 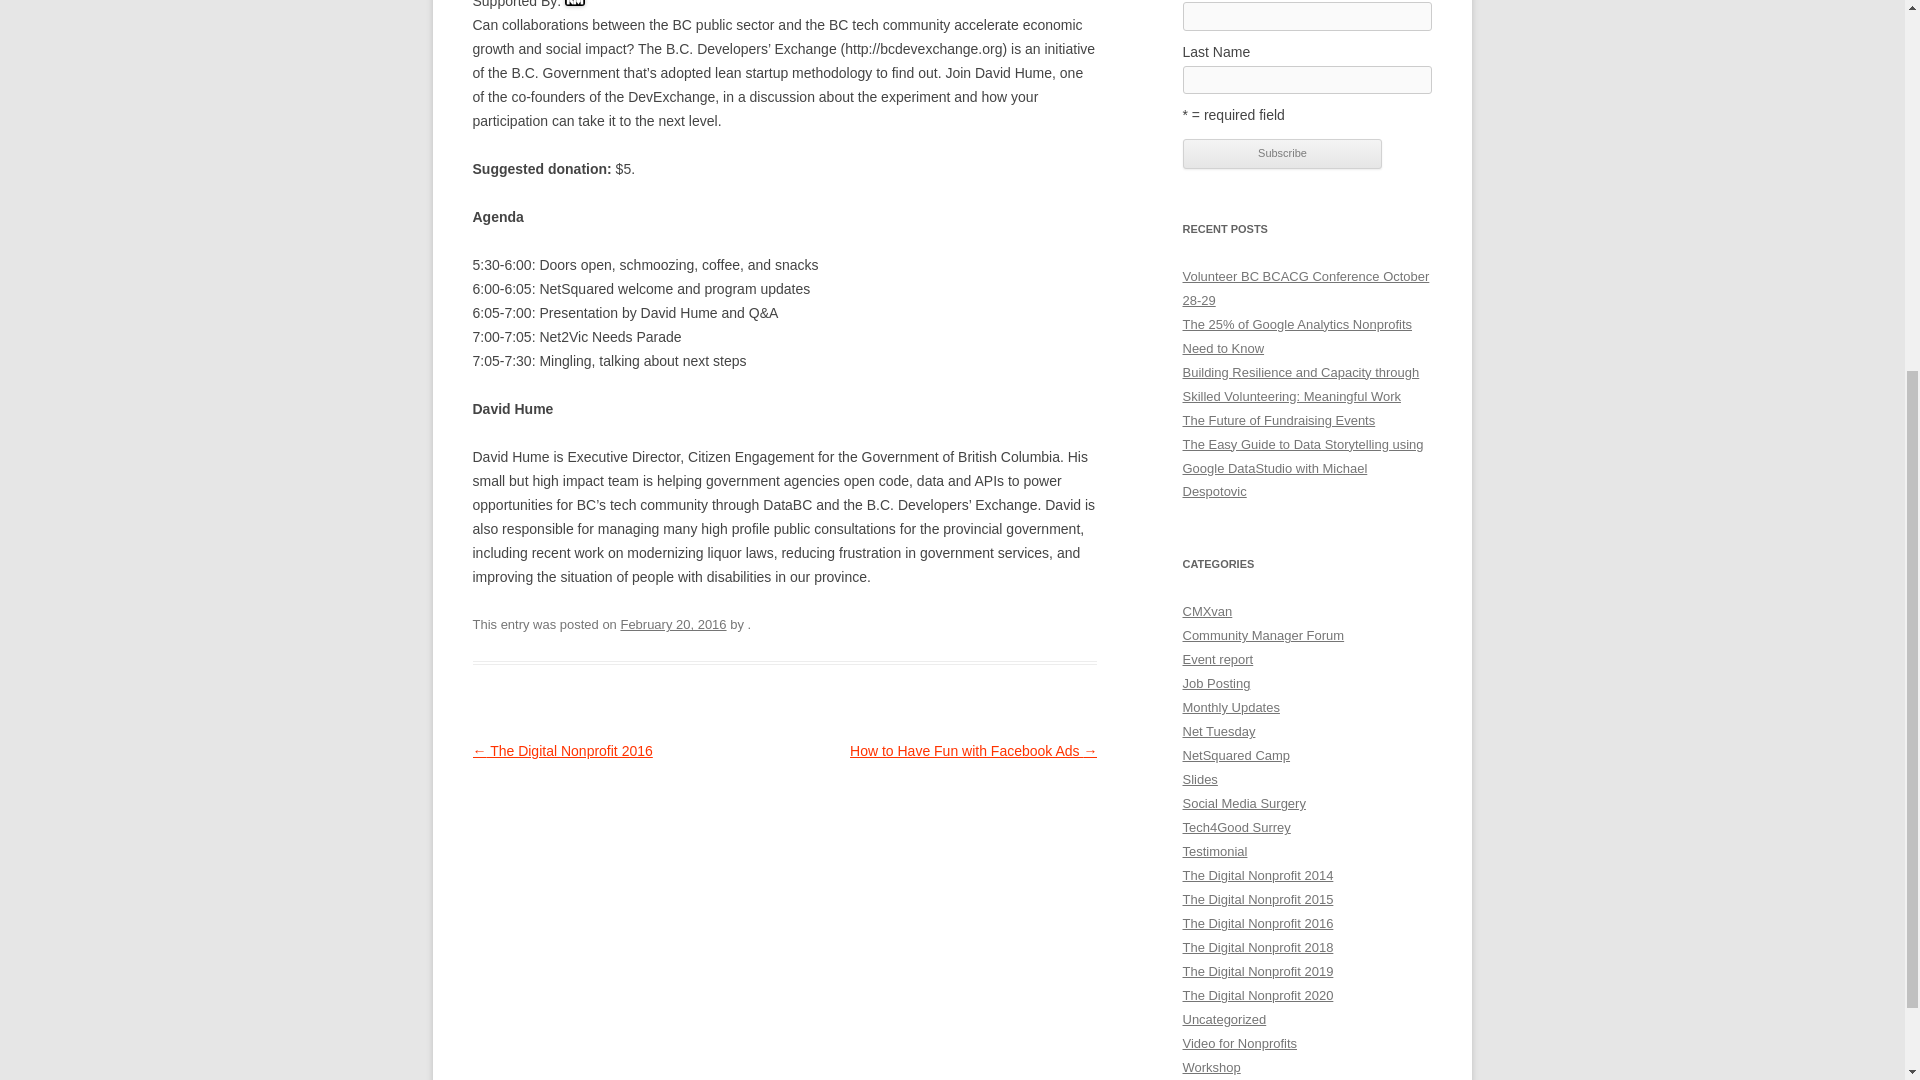 I want to click on Event report, so click(x=1218, y=660).